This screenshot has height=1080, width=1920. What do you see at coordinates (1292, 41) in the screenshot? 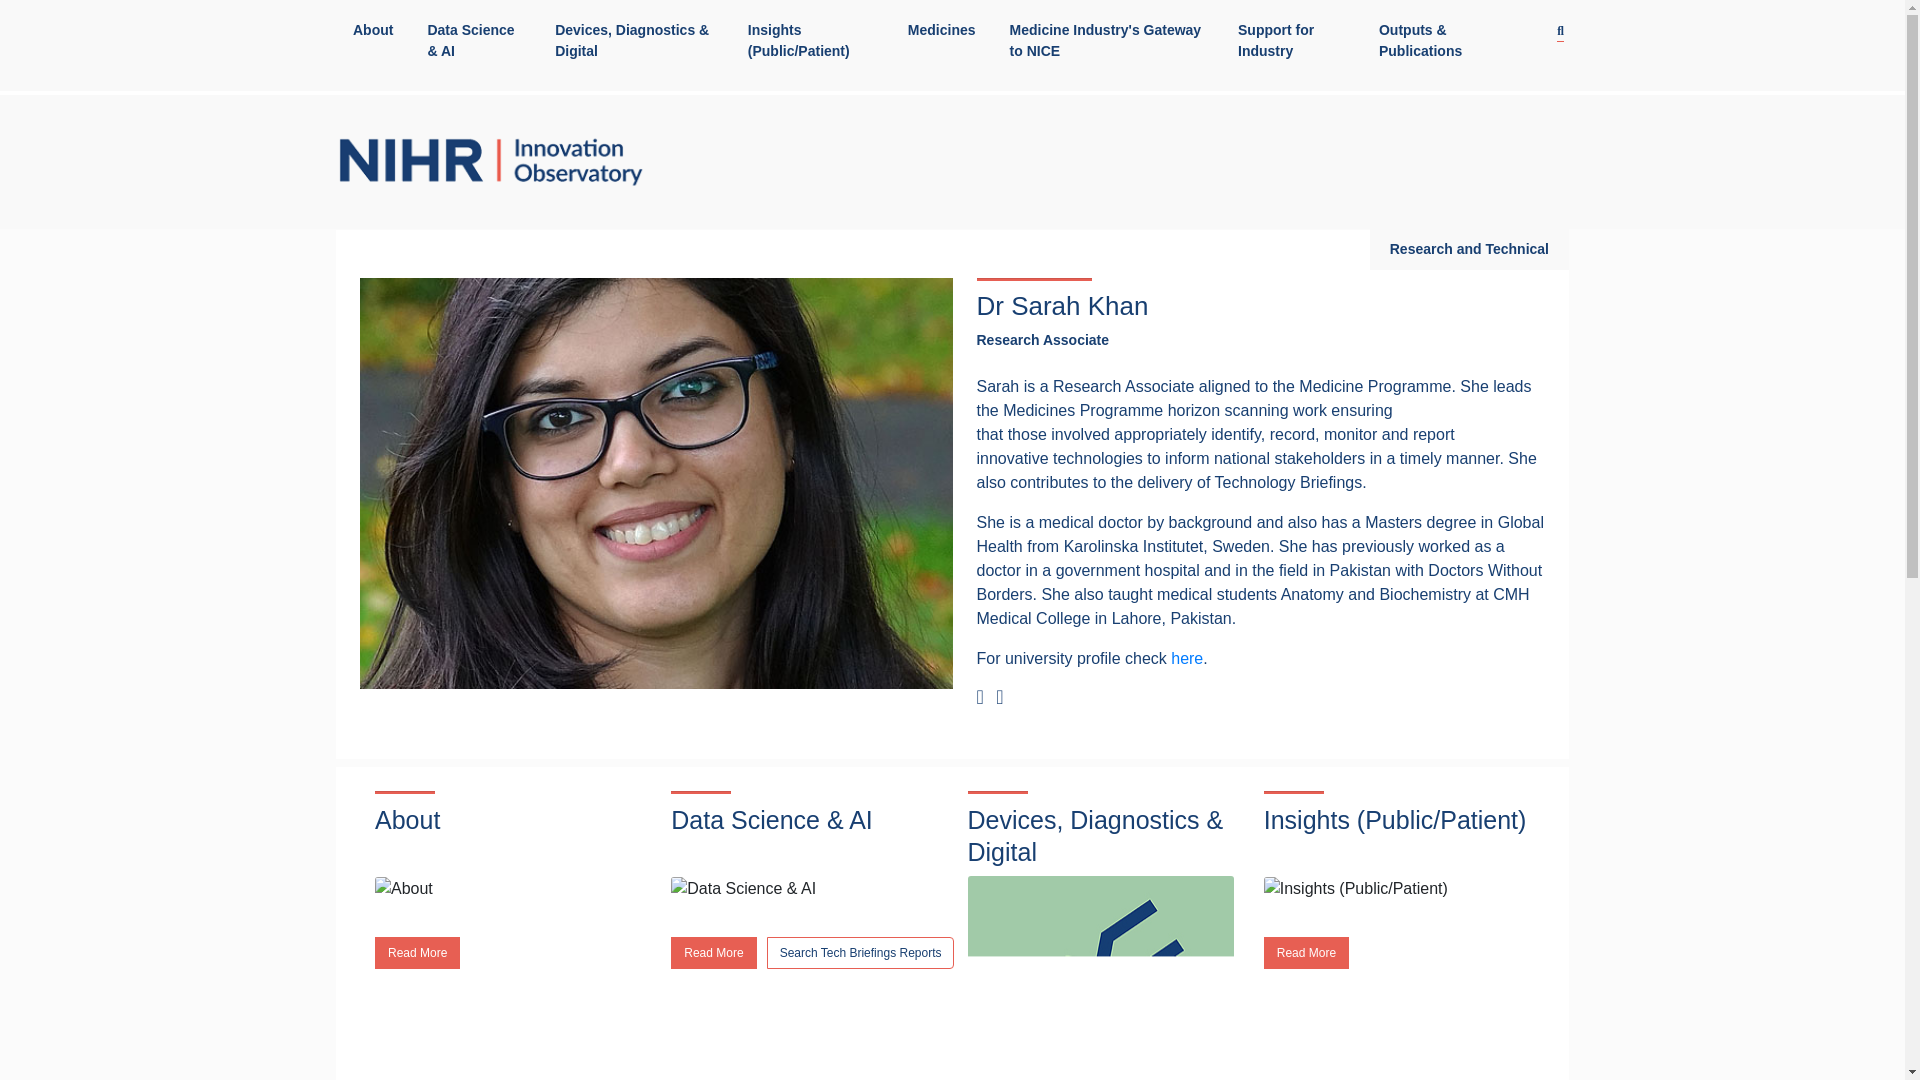
I see `Support for Industry` at bounding box center [1292, 41].